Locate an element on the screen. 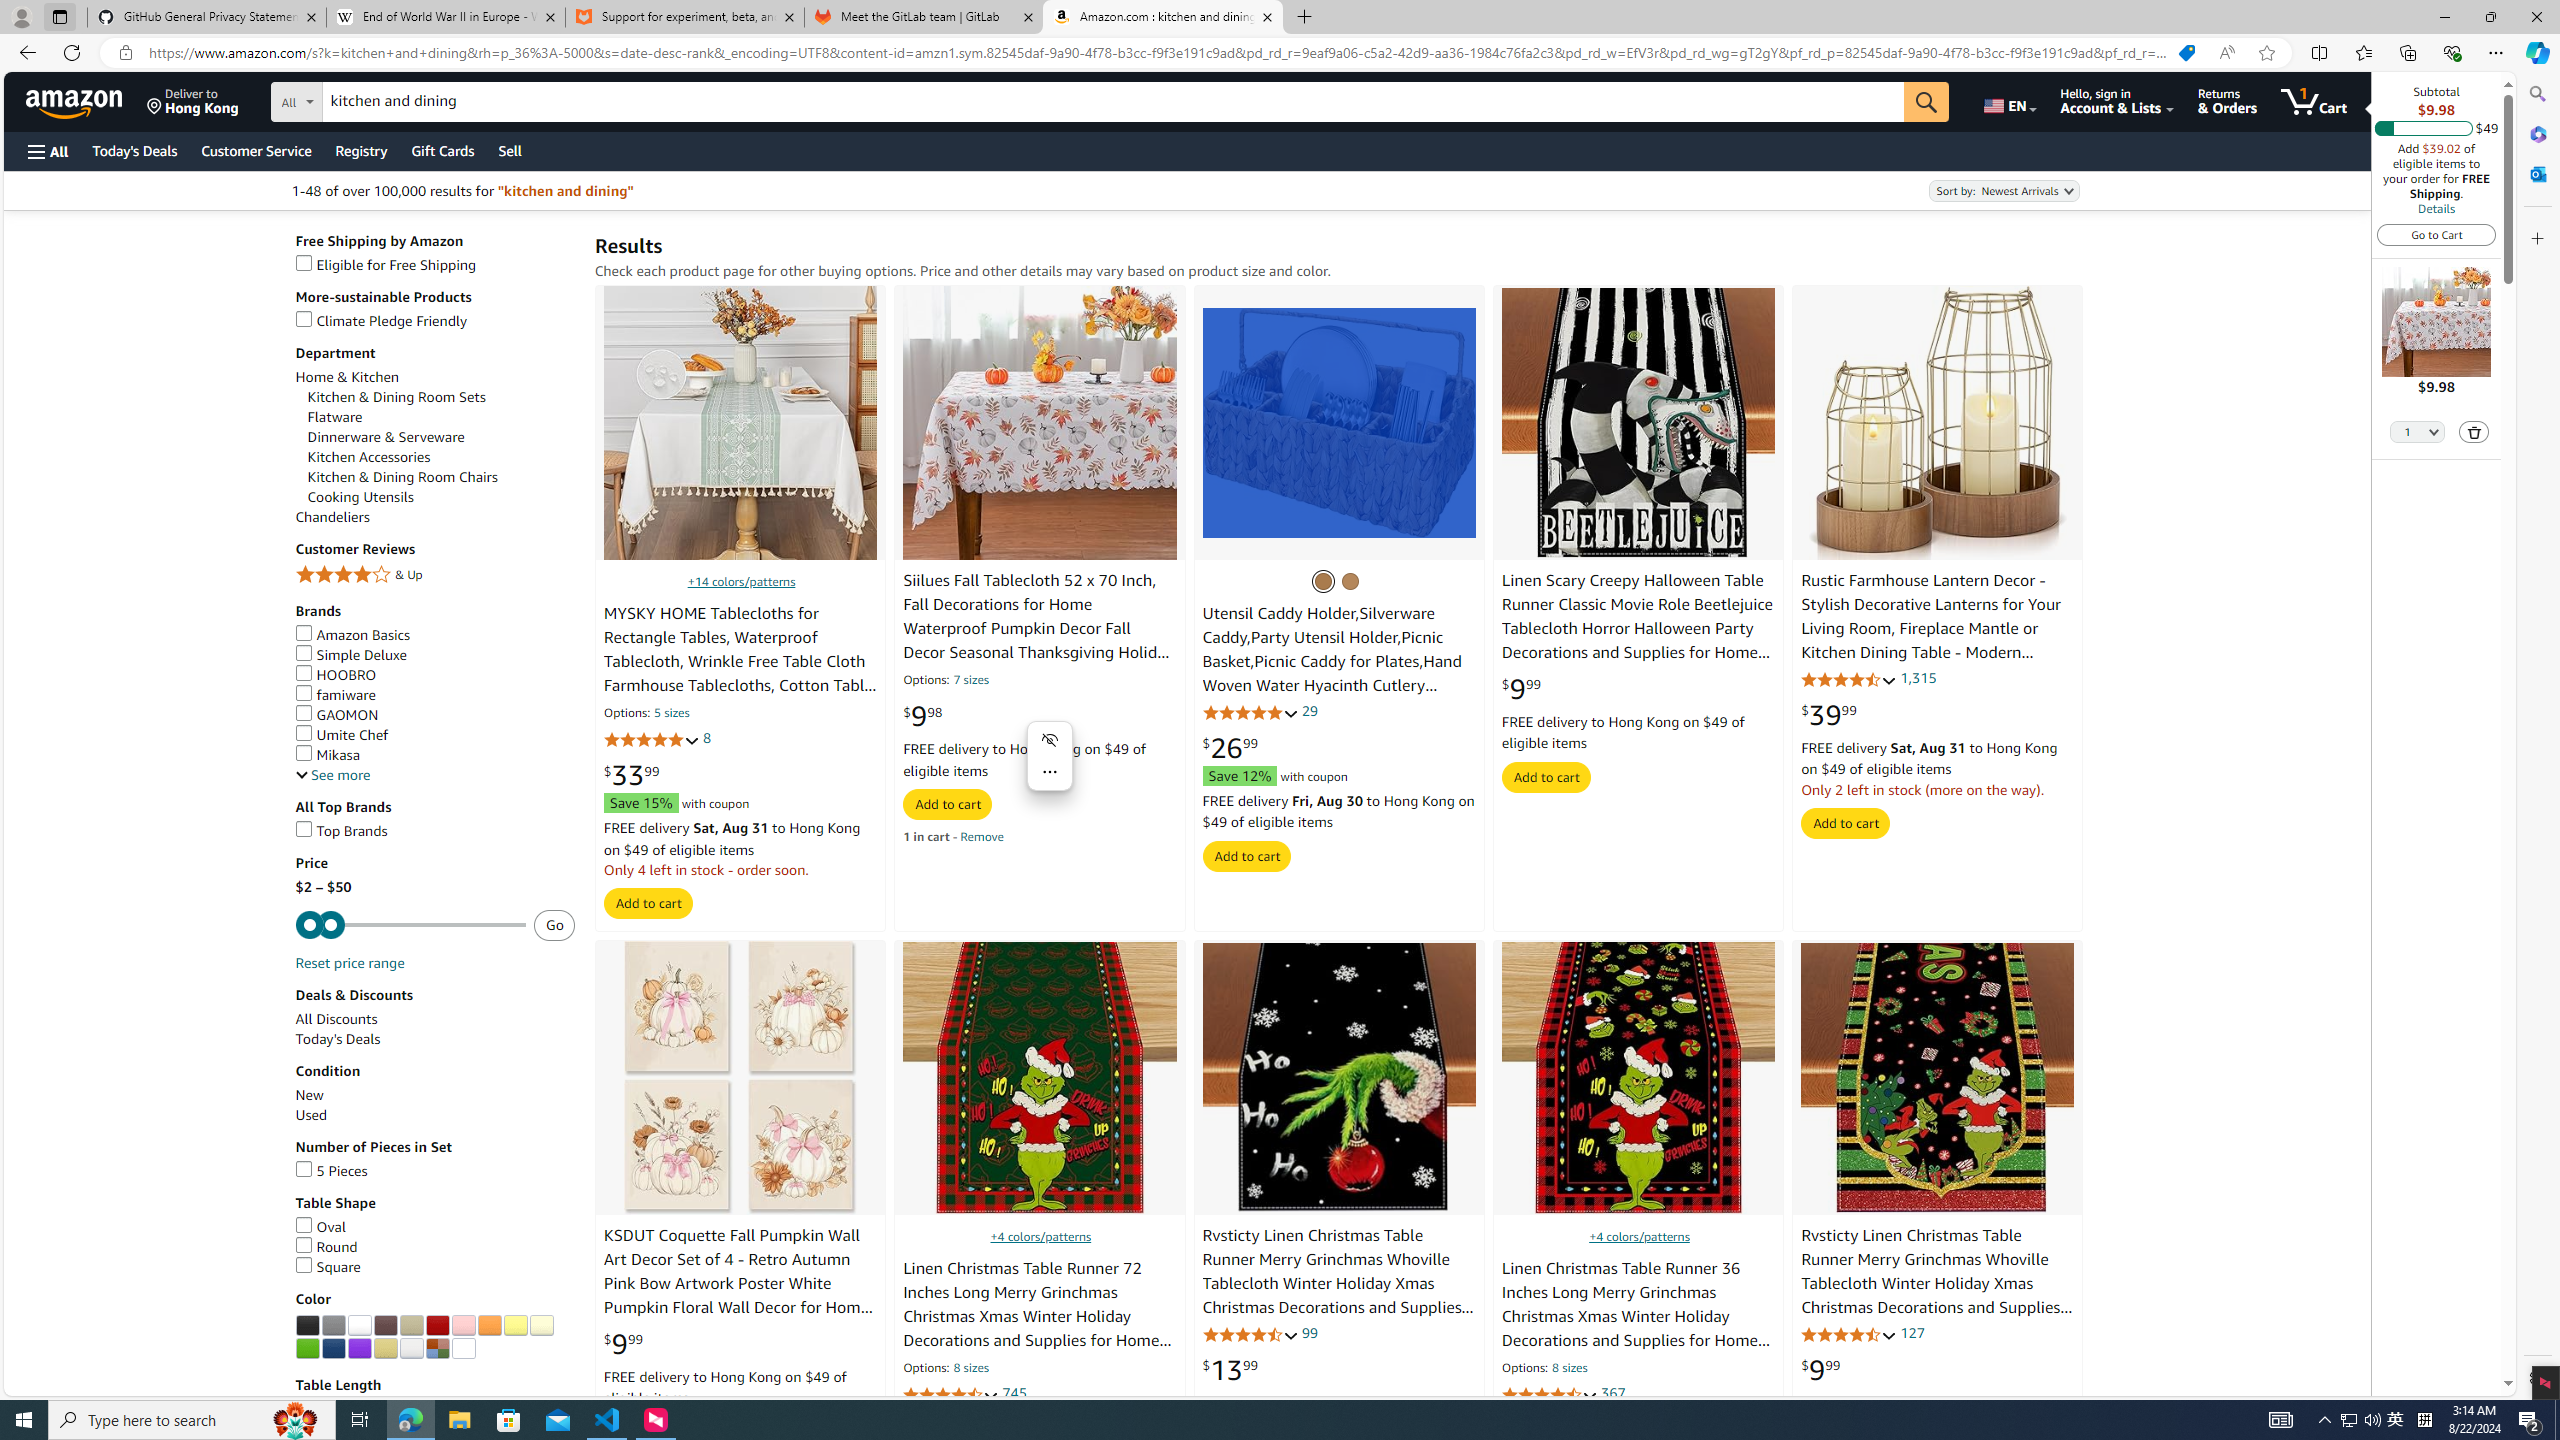 This screenshot has width=2560, height=1440. AutomationID: p_n_feature_twenty_browse-bin/3254108011 is located at coordinates (307, 1348).